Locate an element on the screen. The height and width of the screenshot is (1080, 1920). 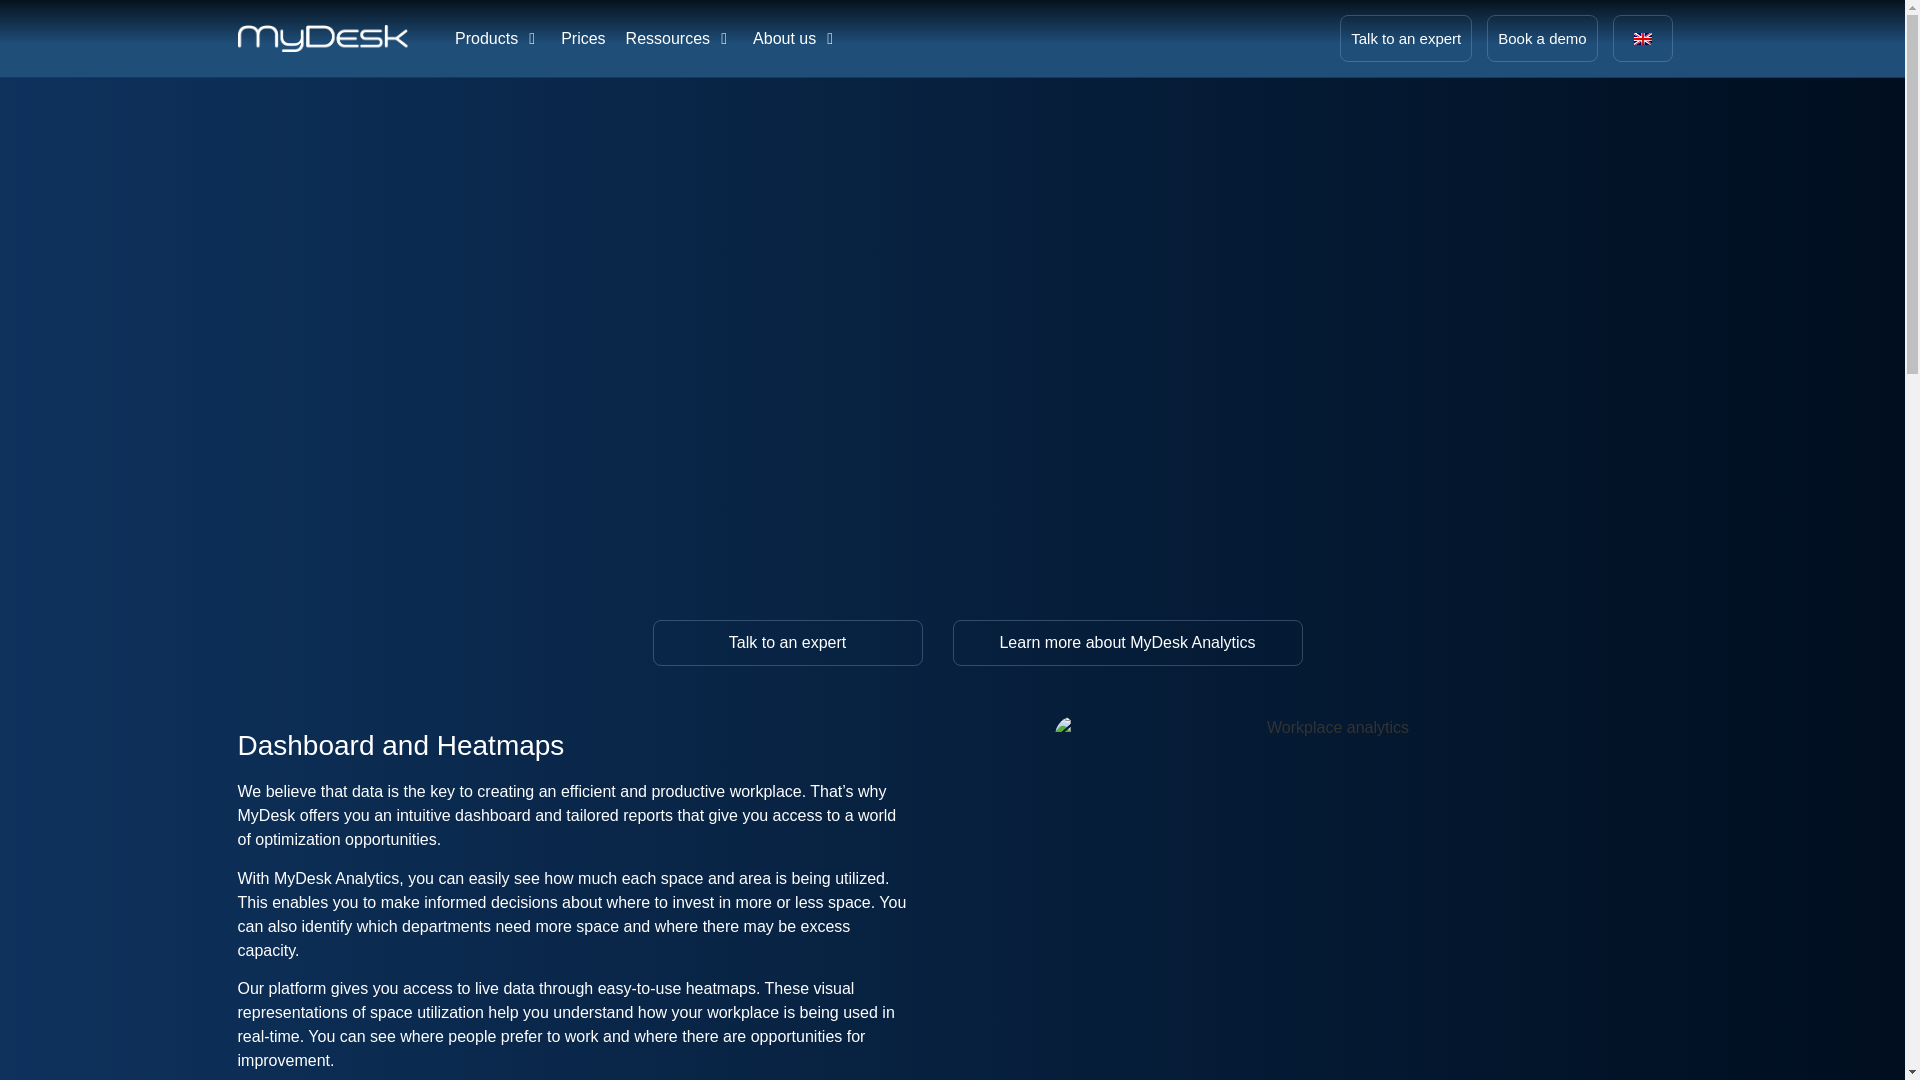
Products is located at coordinates (486, 37).